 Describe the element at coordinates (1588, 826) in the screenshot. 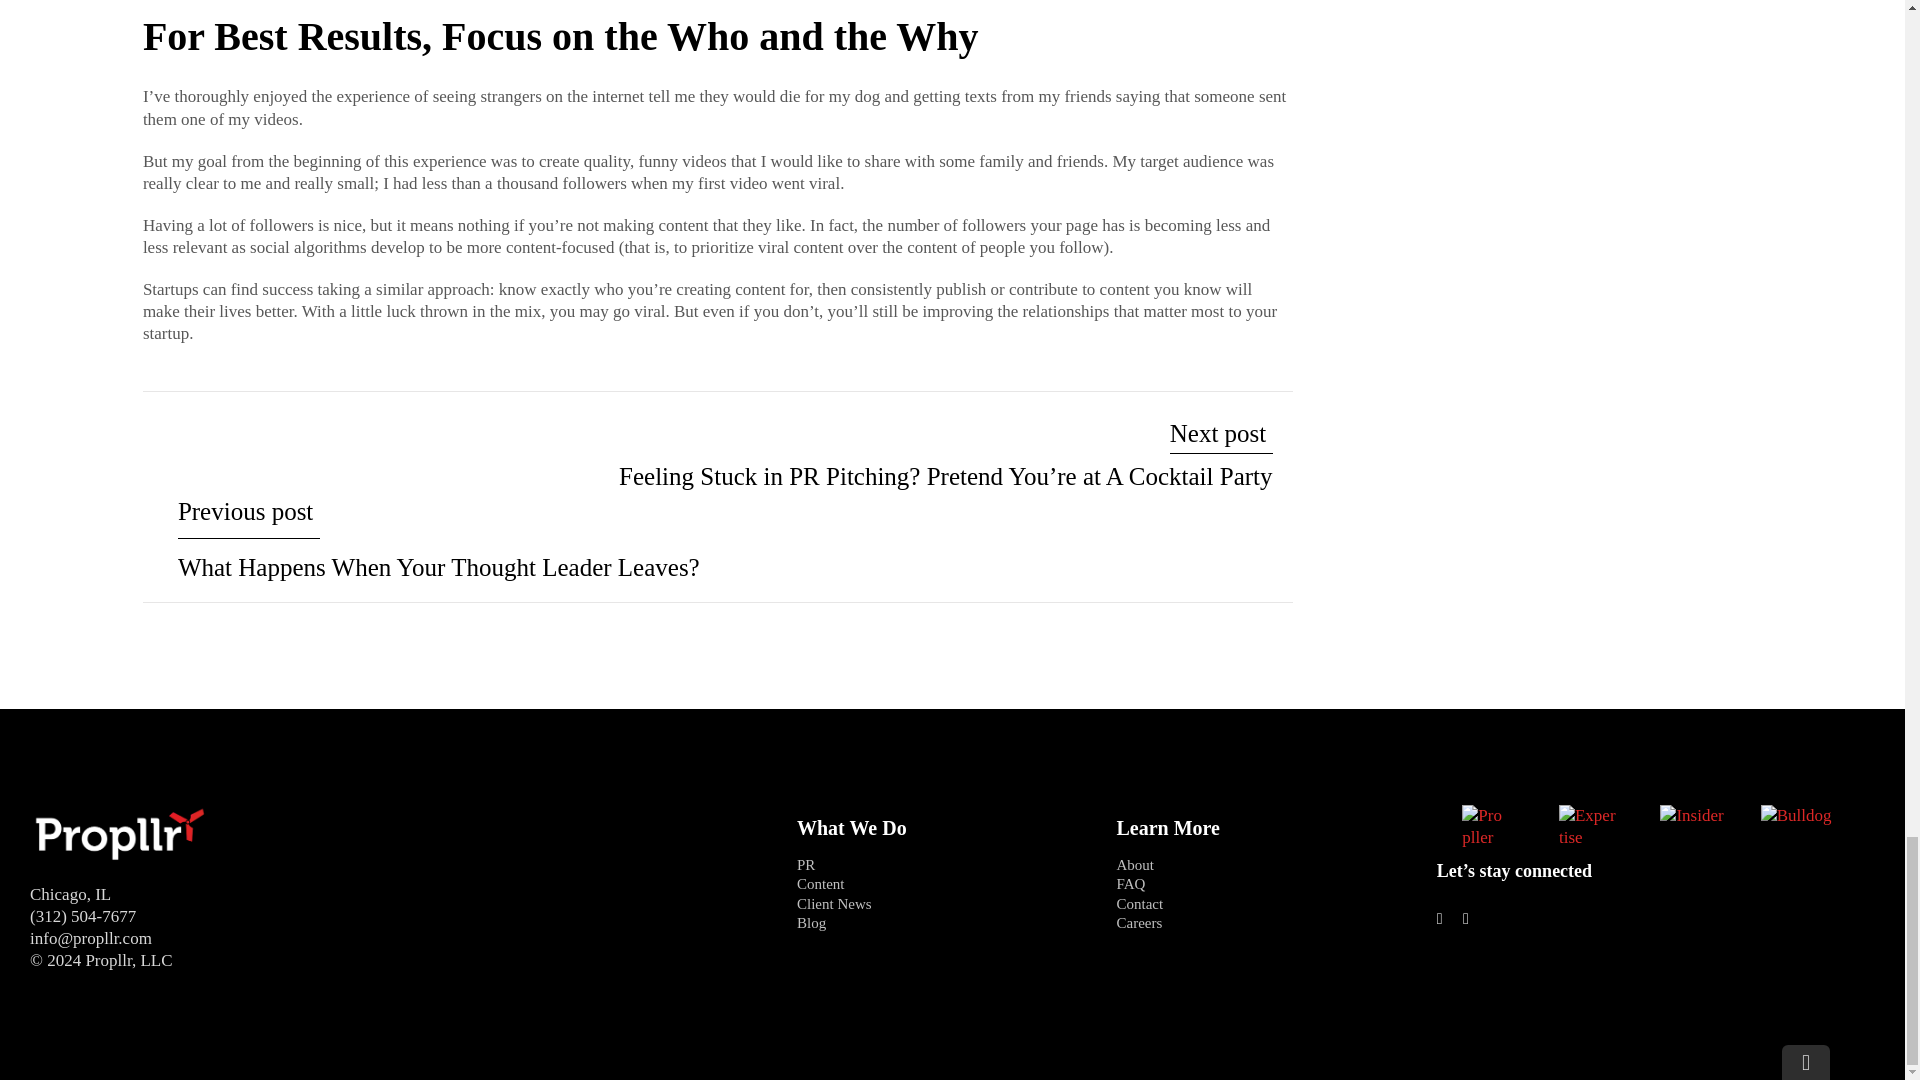

I see `Expertise` at that location.